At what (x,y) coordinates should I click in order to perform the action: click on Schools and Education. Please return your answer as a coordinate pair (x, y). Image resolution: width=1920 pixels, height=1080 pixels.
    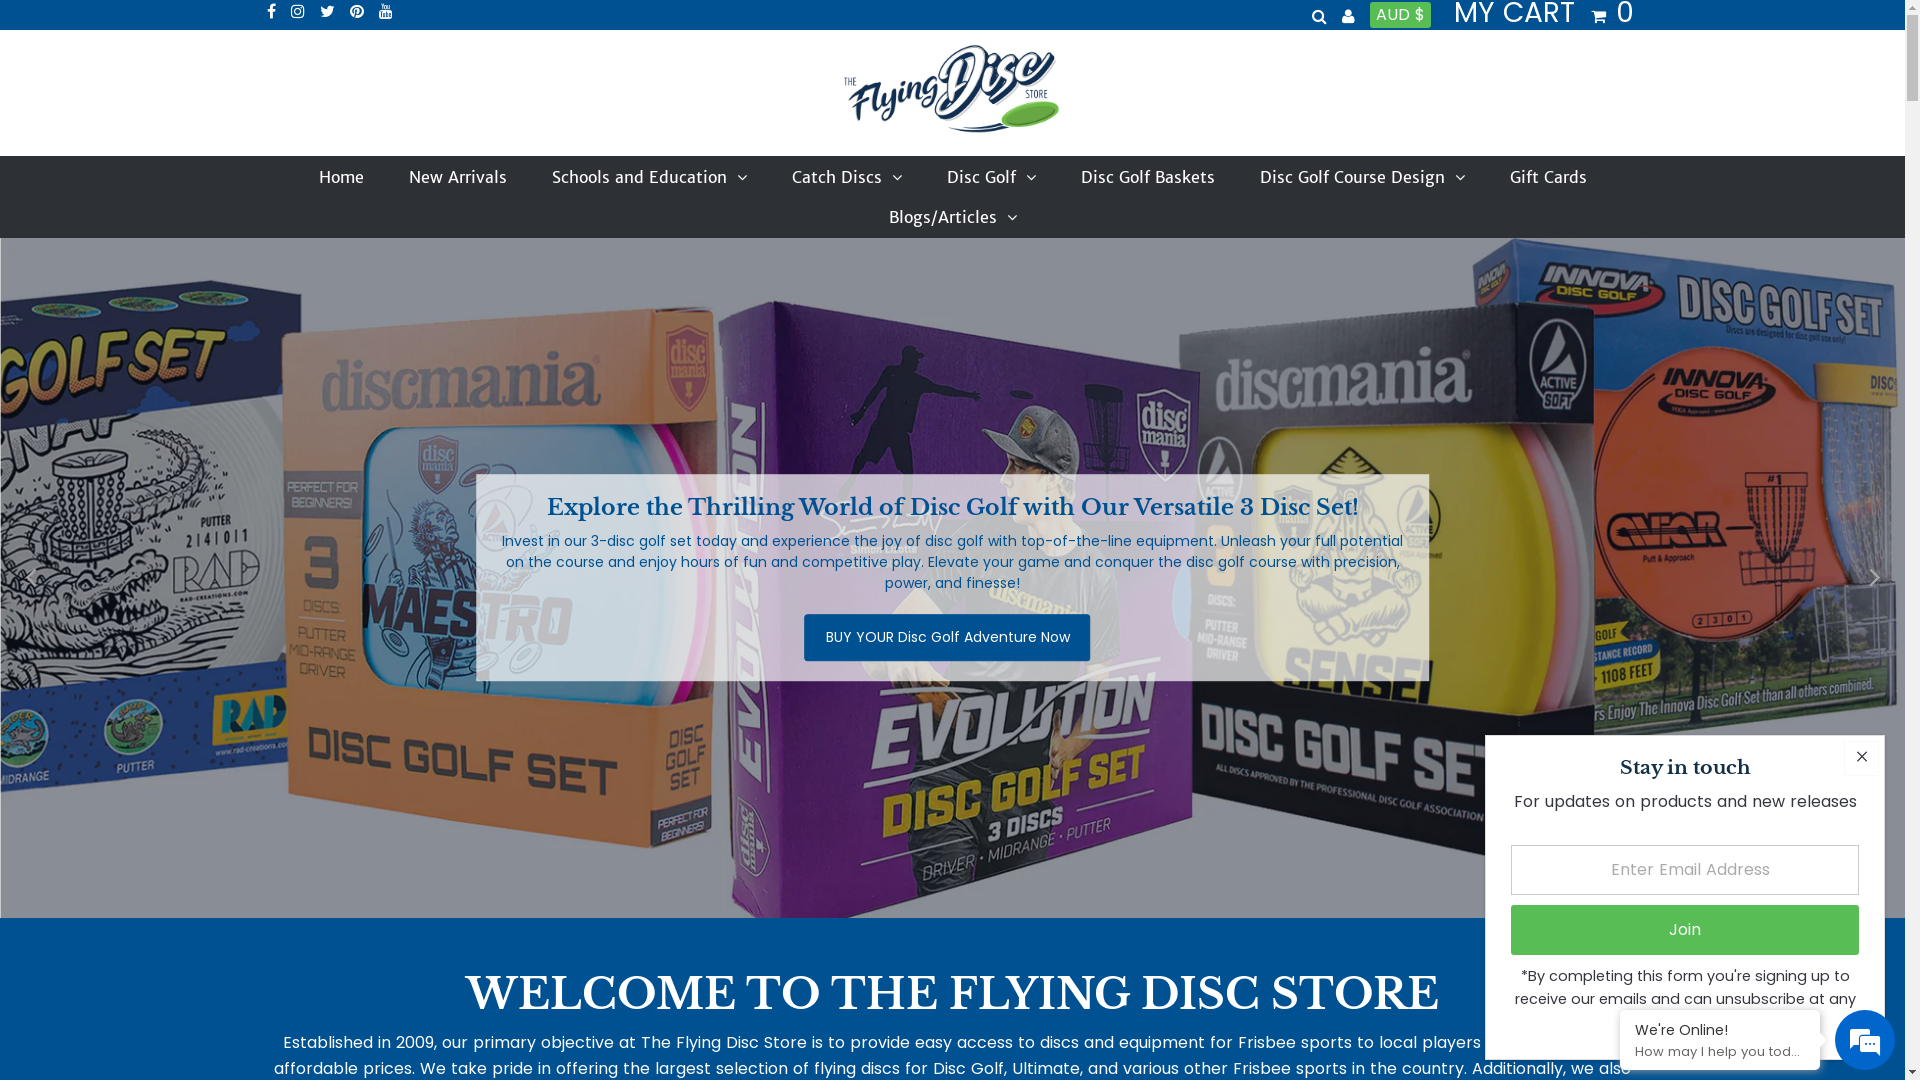
    Looking at the image, I should click on (650, 177).